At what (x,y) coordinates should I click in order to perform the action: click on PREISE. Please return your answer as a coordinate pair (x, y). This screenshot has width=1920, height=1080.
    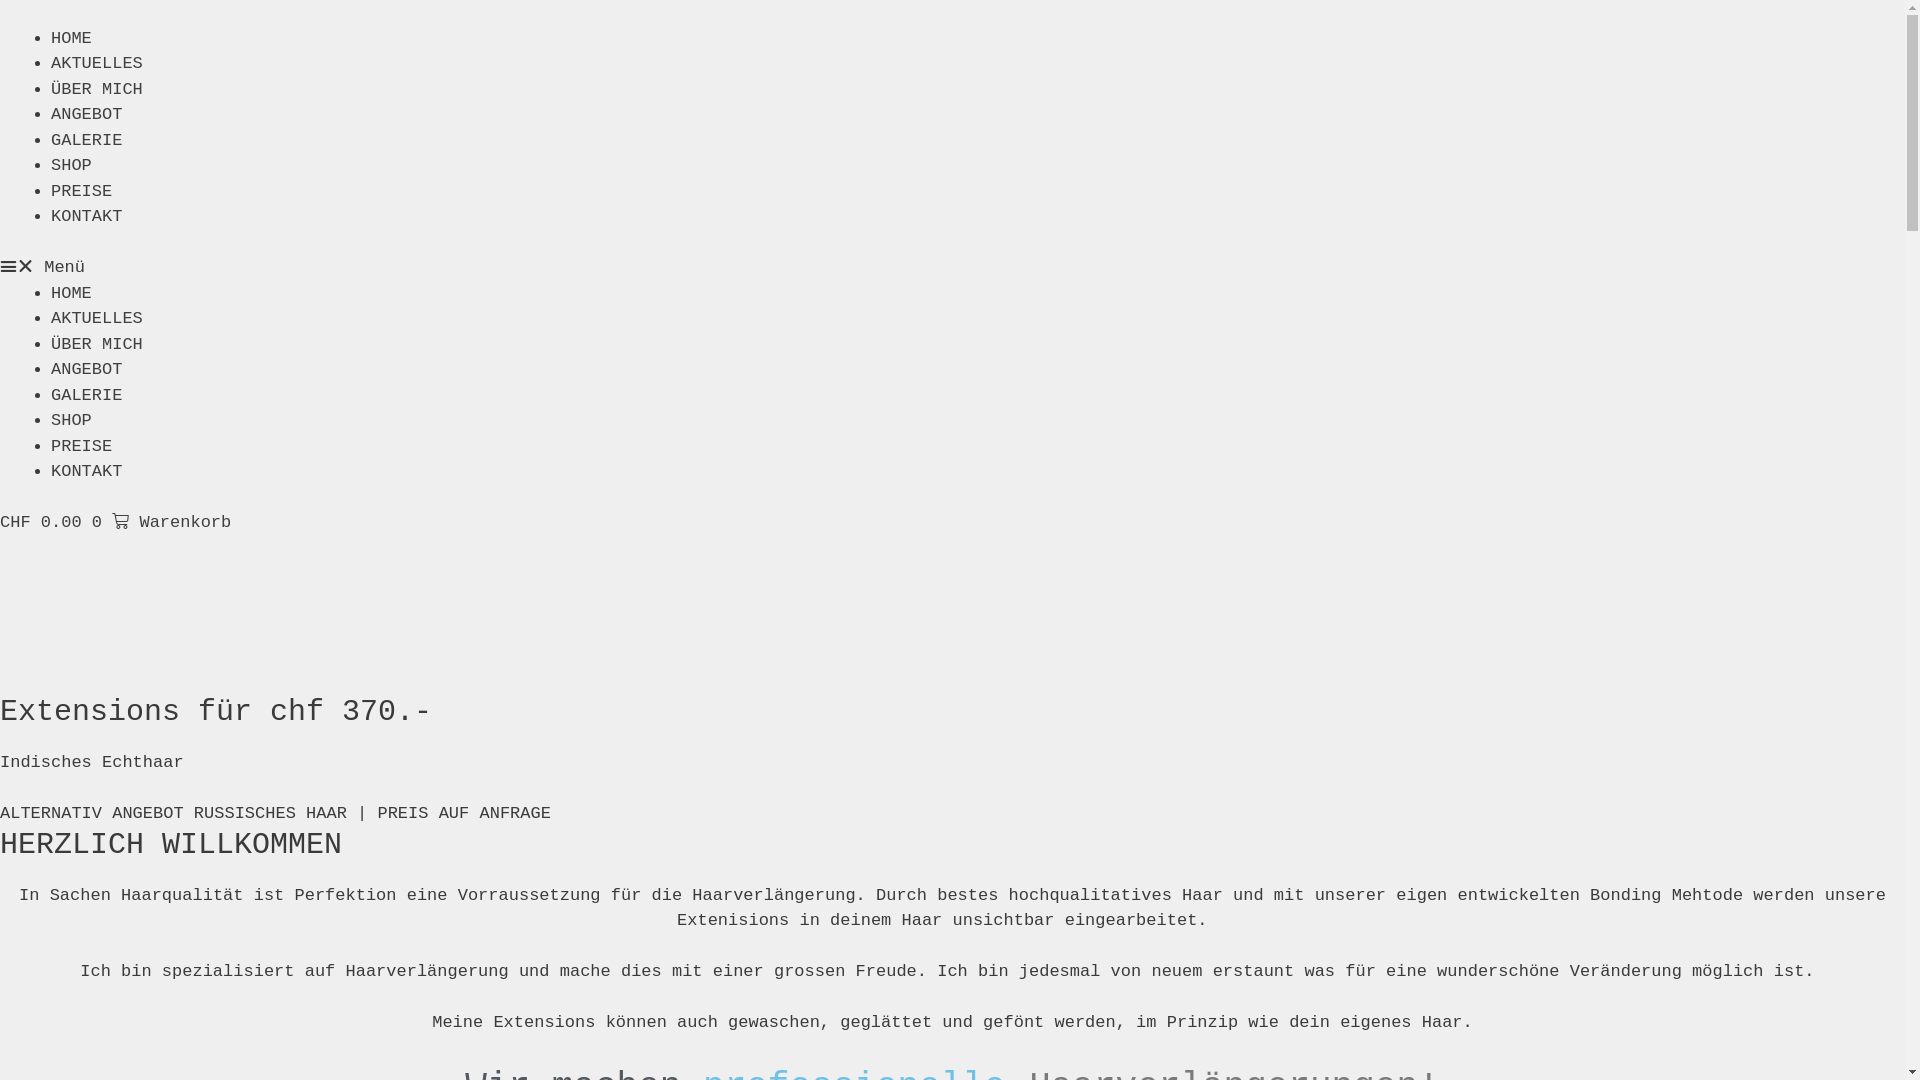
    Looking at the image, I should click on (82, 446).